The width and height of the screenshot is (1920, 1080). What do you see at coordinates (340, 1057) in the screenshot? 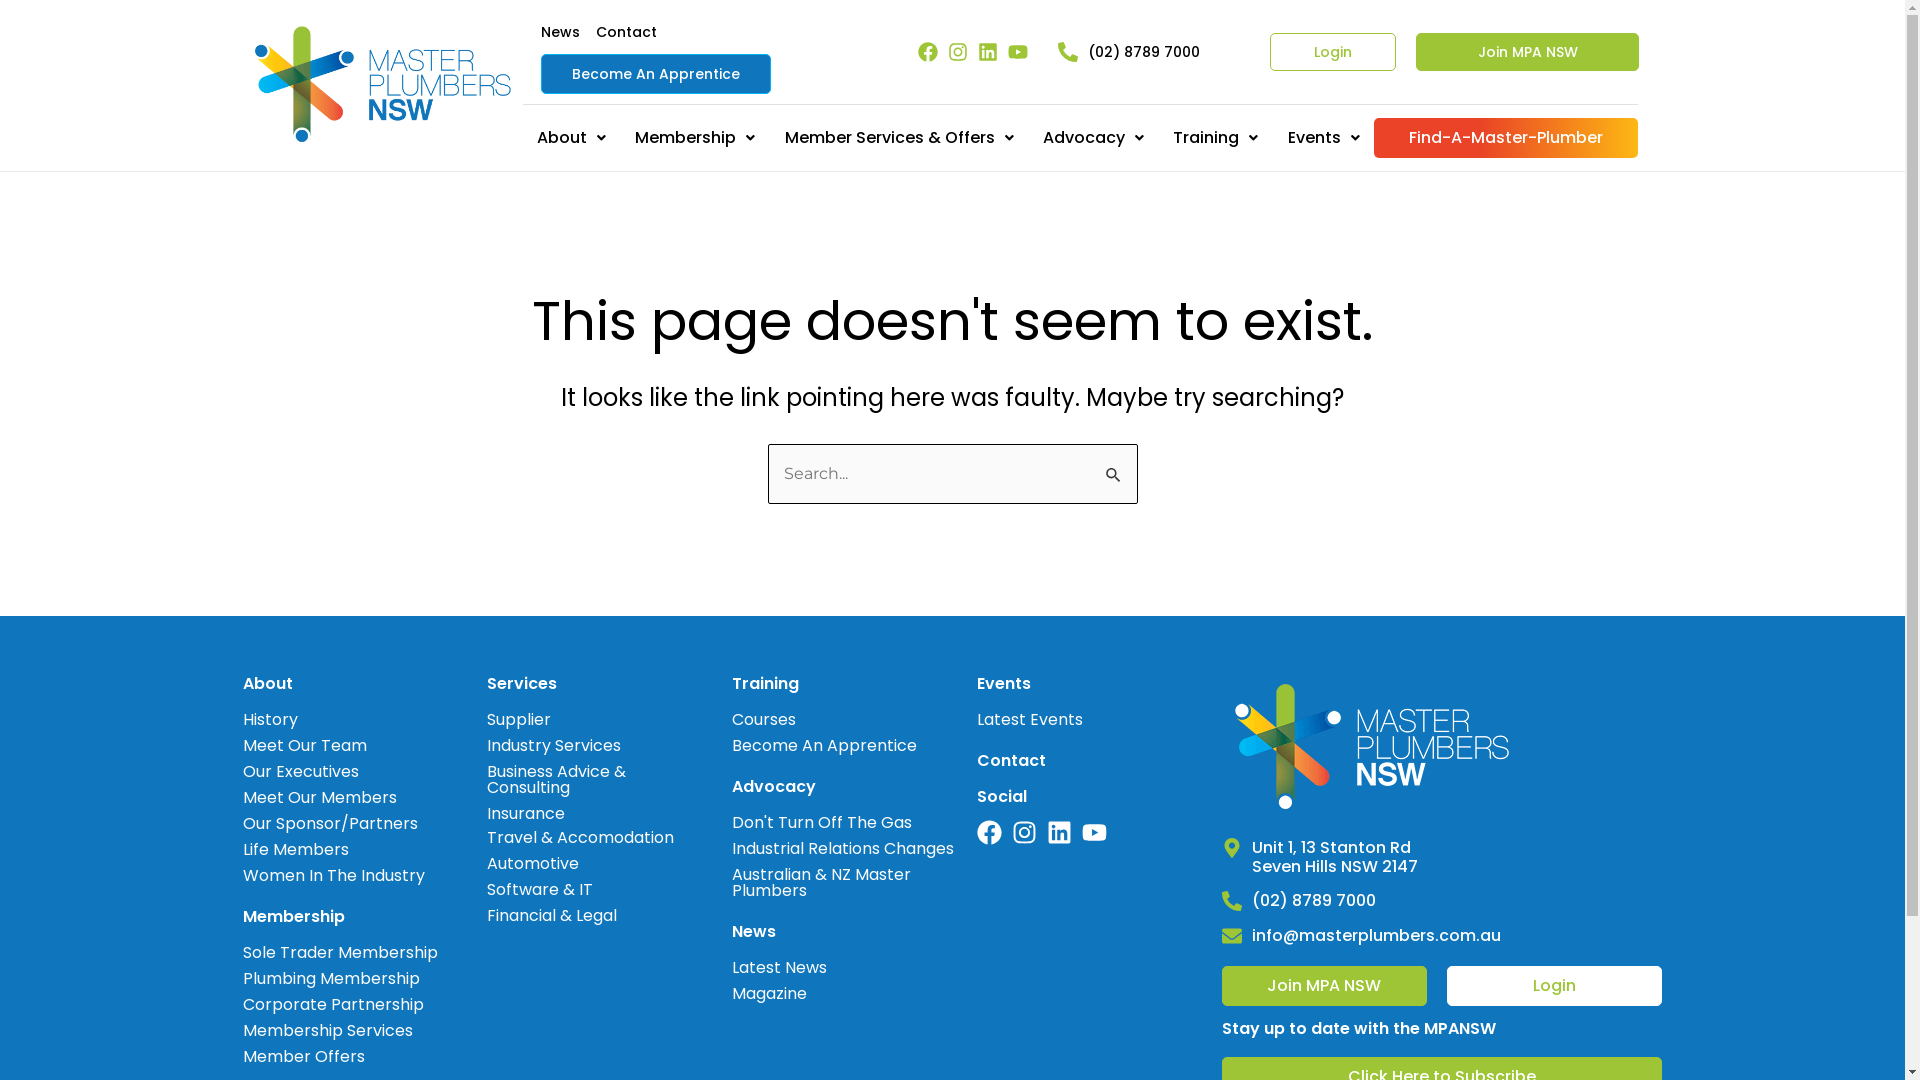
I see `Member Offers` at bounding box center [340, 1057].